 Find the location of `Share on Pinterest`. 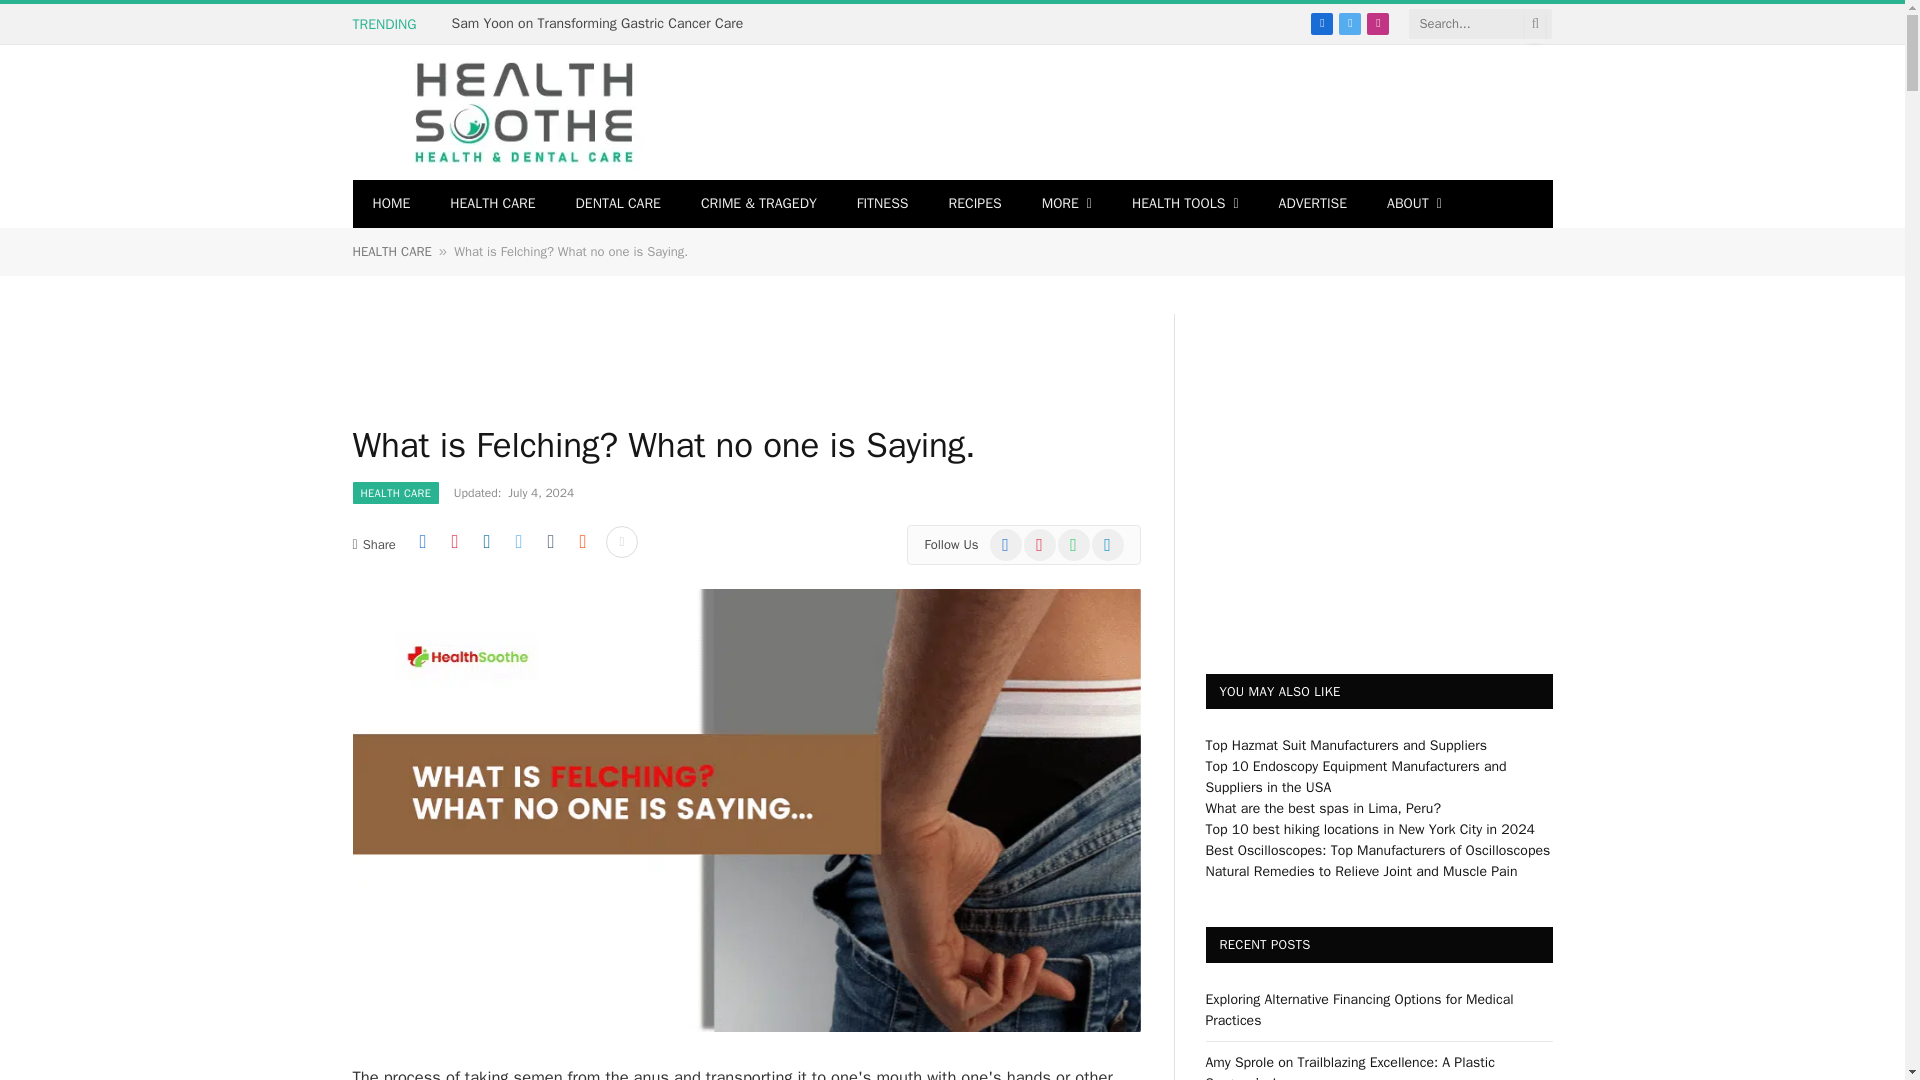

Share on Pinterest is located at coordinates (454, 542).